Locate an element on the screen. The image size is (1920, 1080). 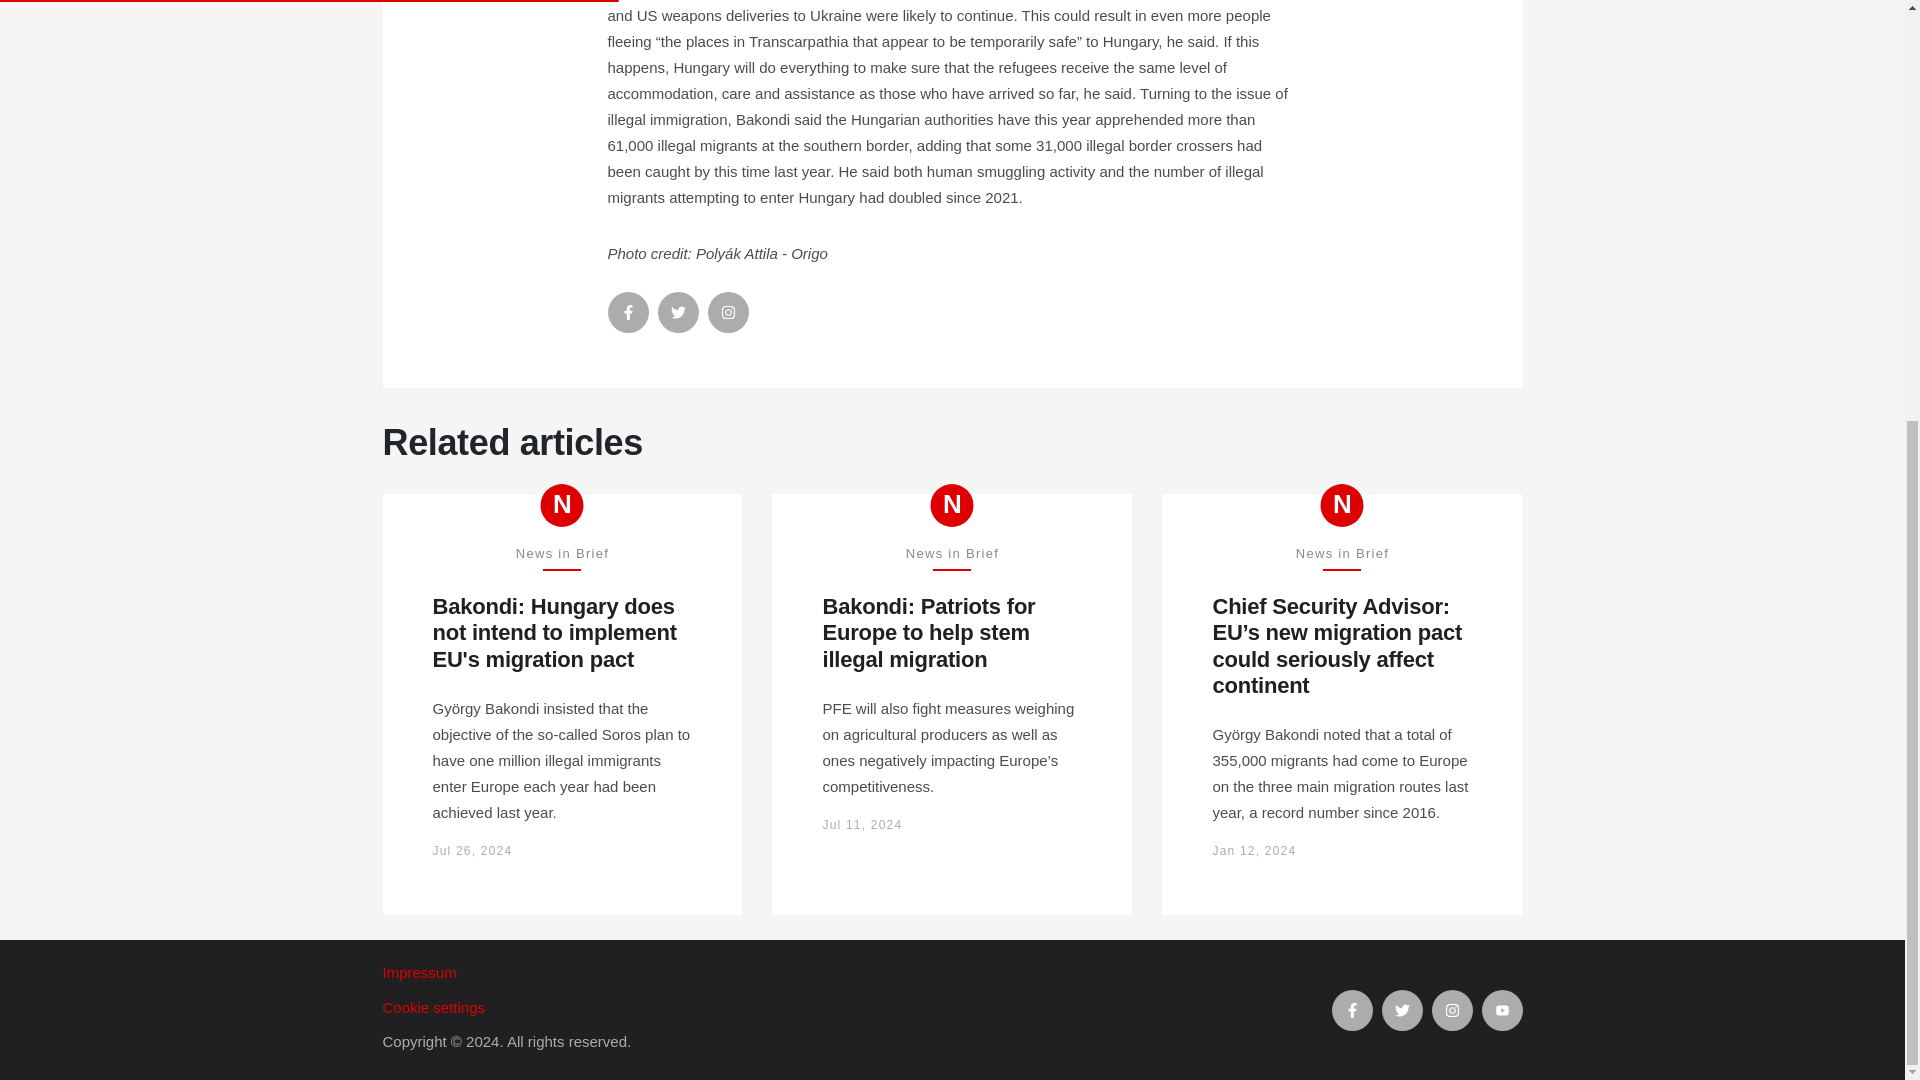
News in Brief is located at coordinates (562, 505).